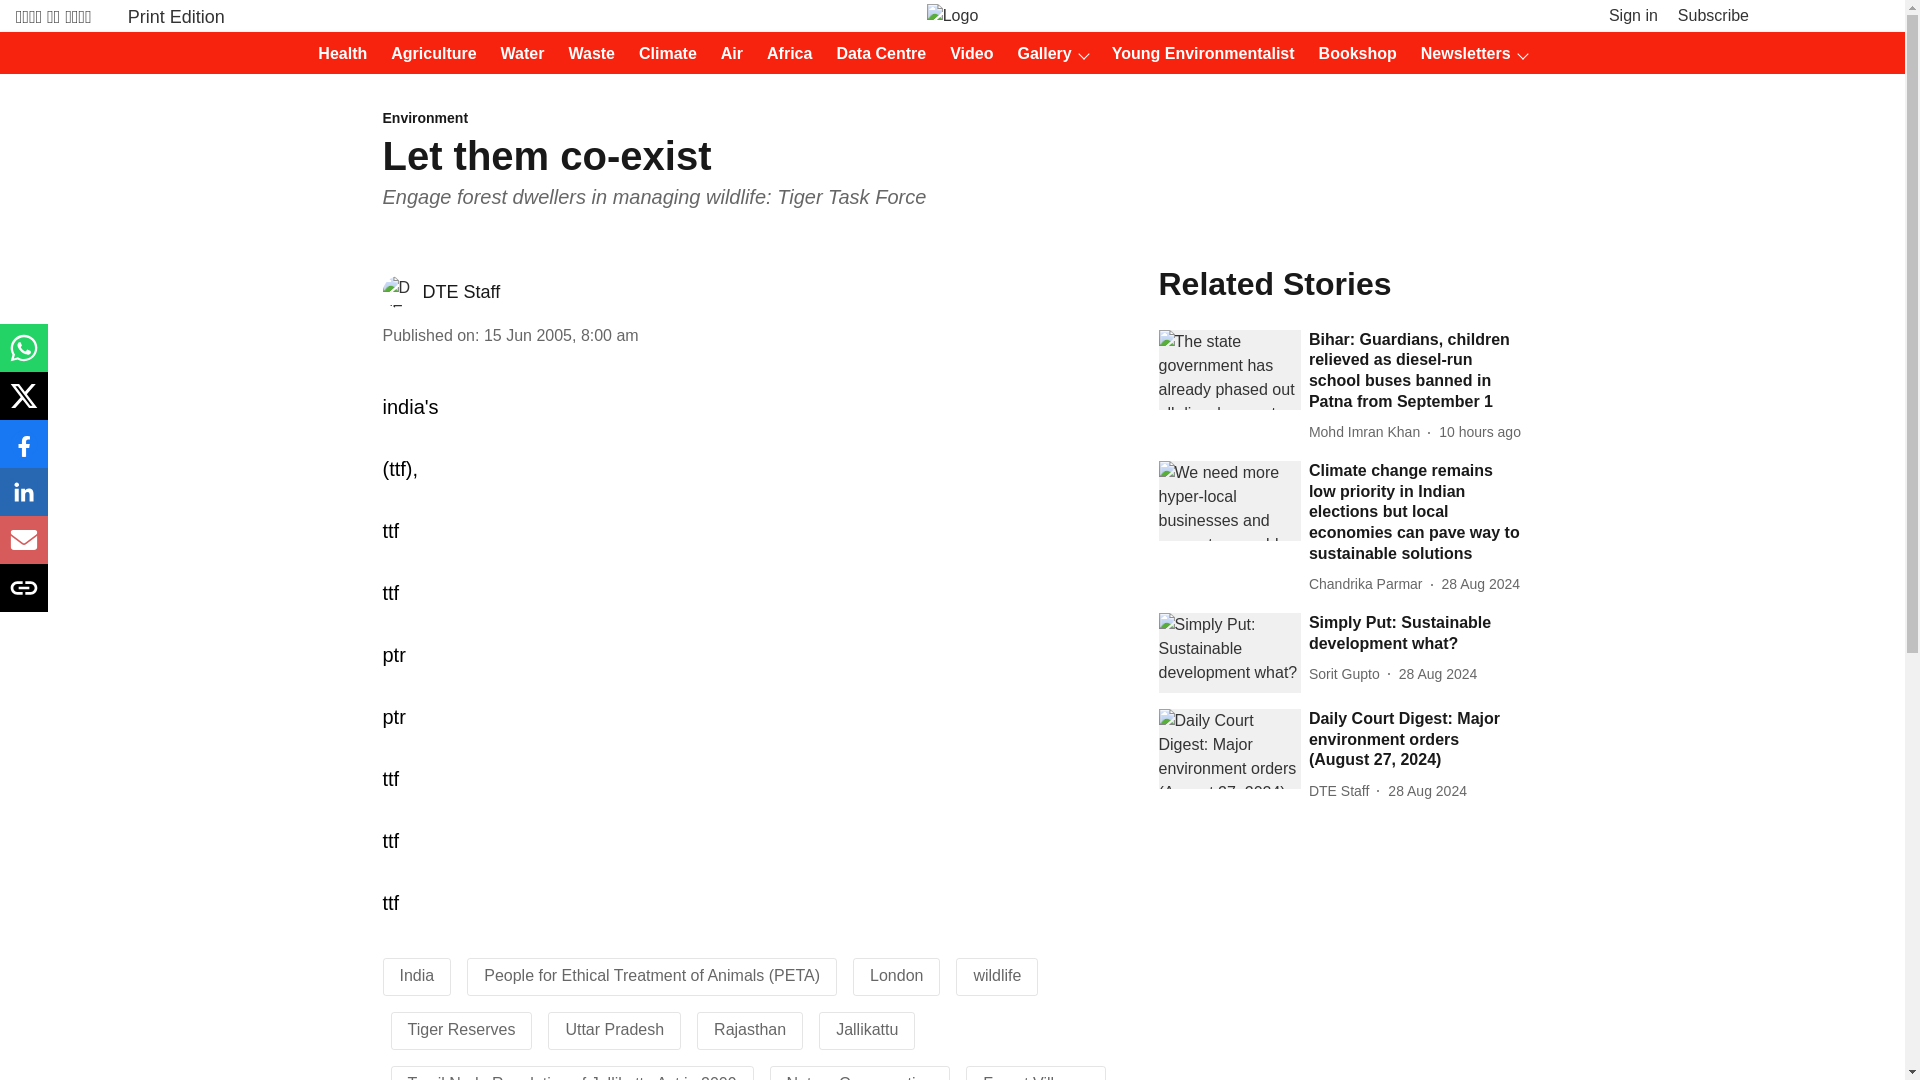 The height and width of the screenshot is (1080, 1920). What do you see at coordinates (517, 54) in the screenshot?
I see `Water` at bounding box center [517, 54].